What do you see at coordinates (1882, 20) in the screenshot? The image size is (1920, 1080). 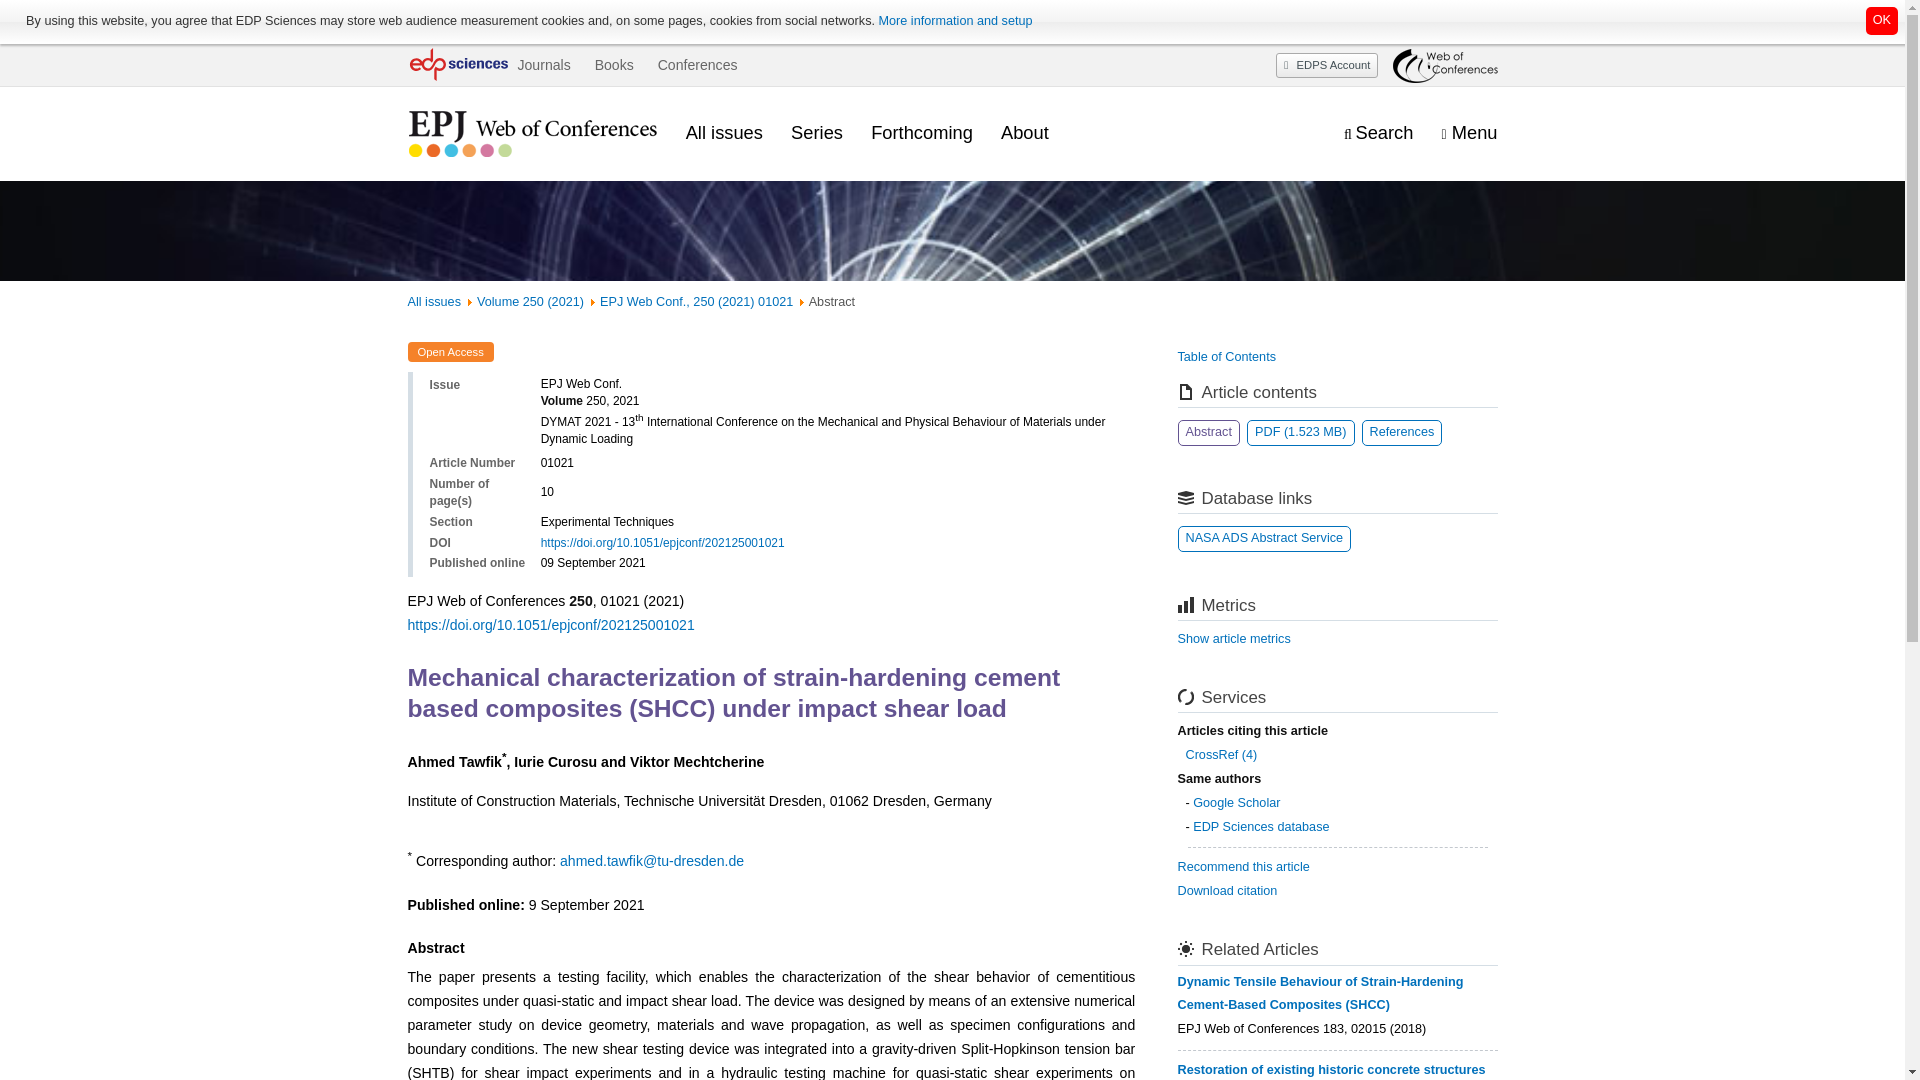 I see `OK` at bounding box center [1882, 20].